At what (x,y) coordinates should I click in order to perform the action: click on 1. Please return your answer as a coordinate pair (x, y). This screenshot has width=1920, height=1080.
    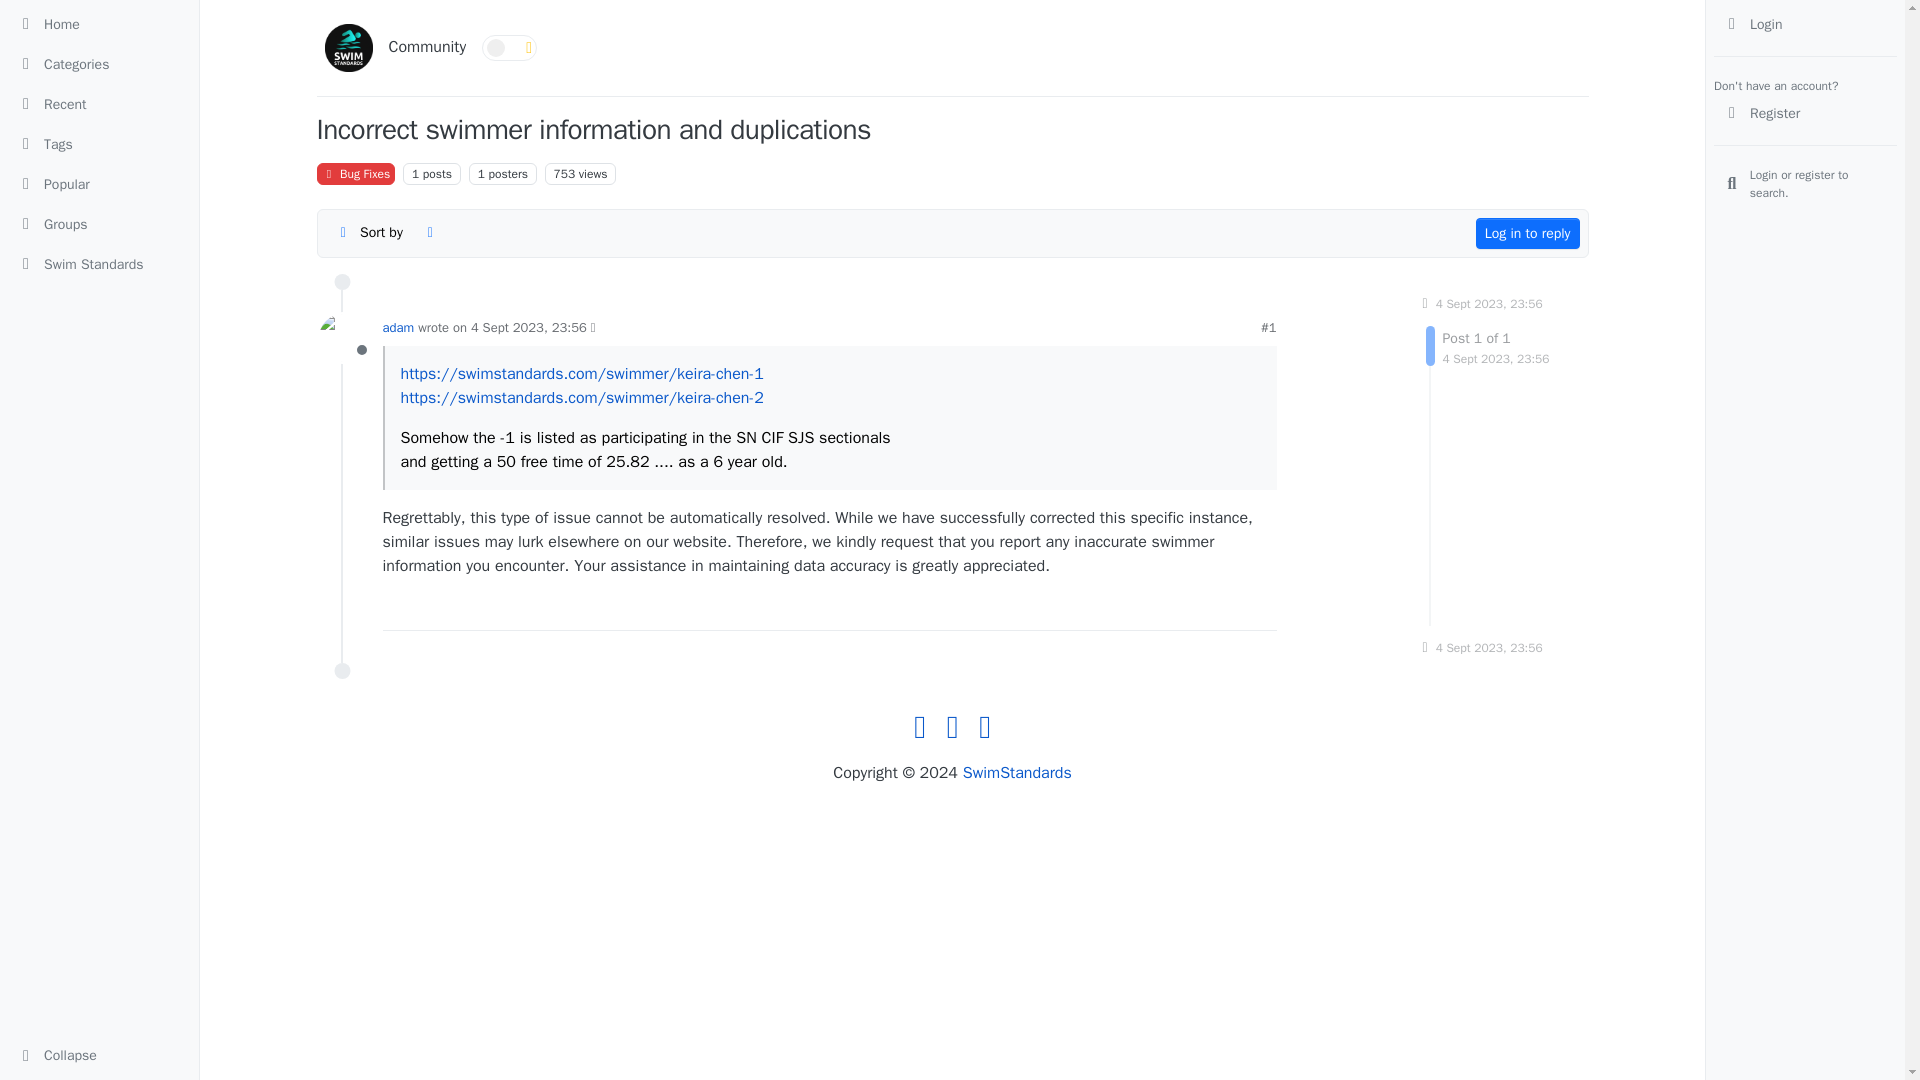
    Looking at the image, I should click on (482, 174).